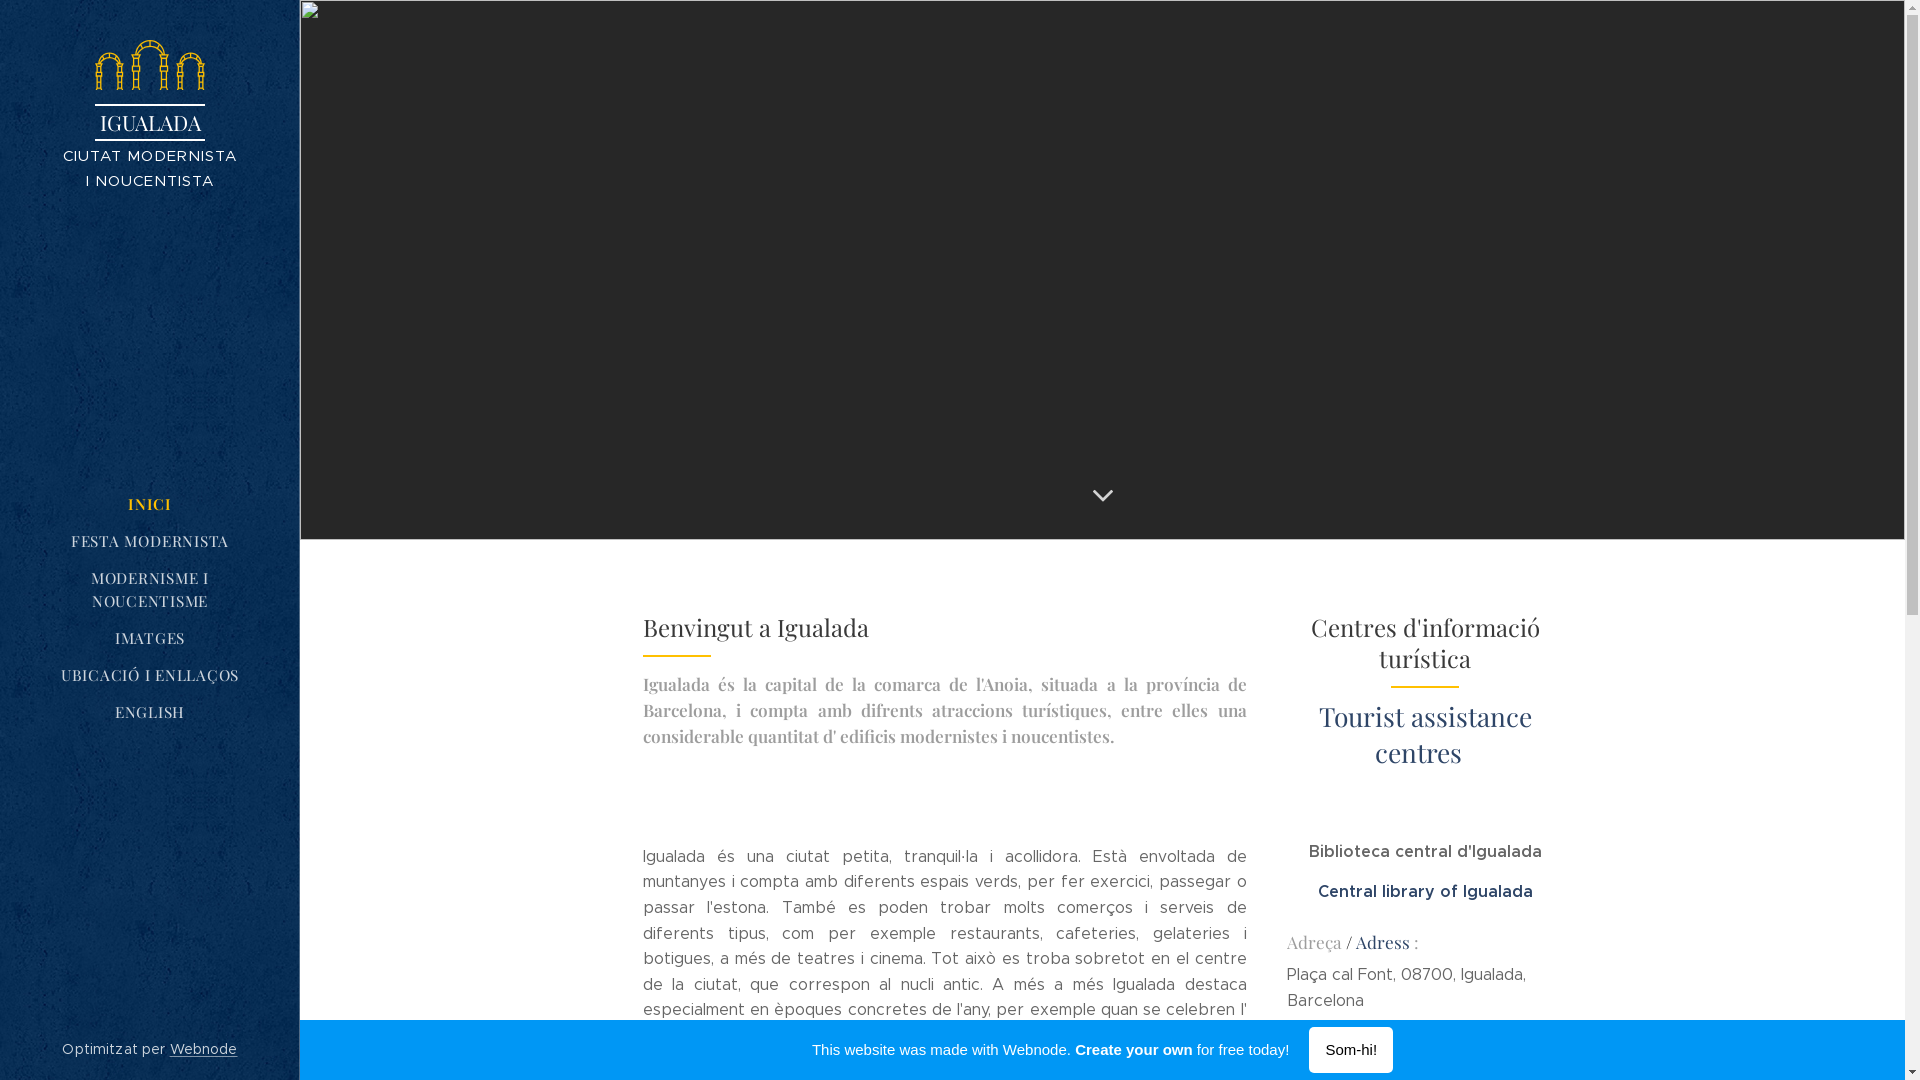 Image resolution: width=1920 pixels, height=1080 pixels. I want to click on MODERNISME I NOUCENTISME, so click(150, 590).